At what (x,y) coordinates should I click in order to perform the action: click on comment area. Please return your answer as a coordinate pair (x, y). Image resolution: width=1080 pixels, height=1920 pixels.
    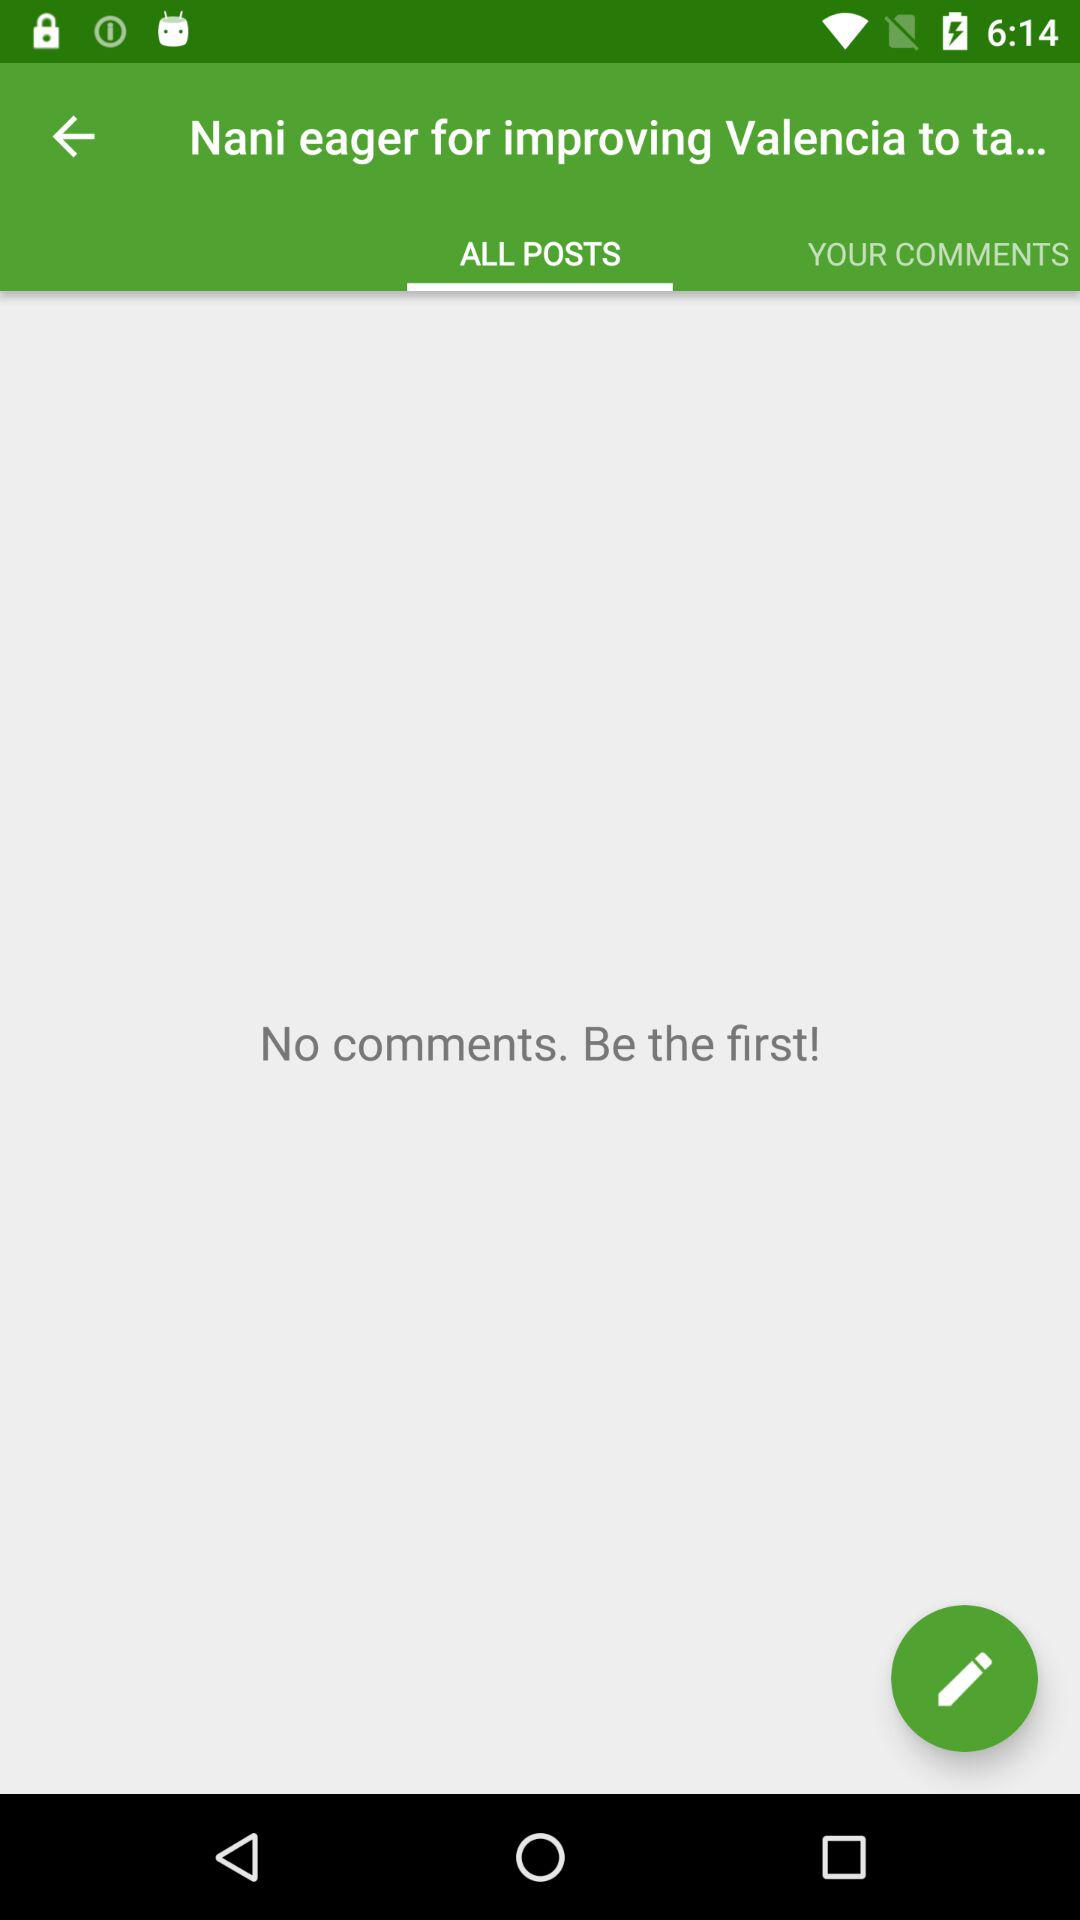
    Looking at the image, I should click on (540, 1042).